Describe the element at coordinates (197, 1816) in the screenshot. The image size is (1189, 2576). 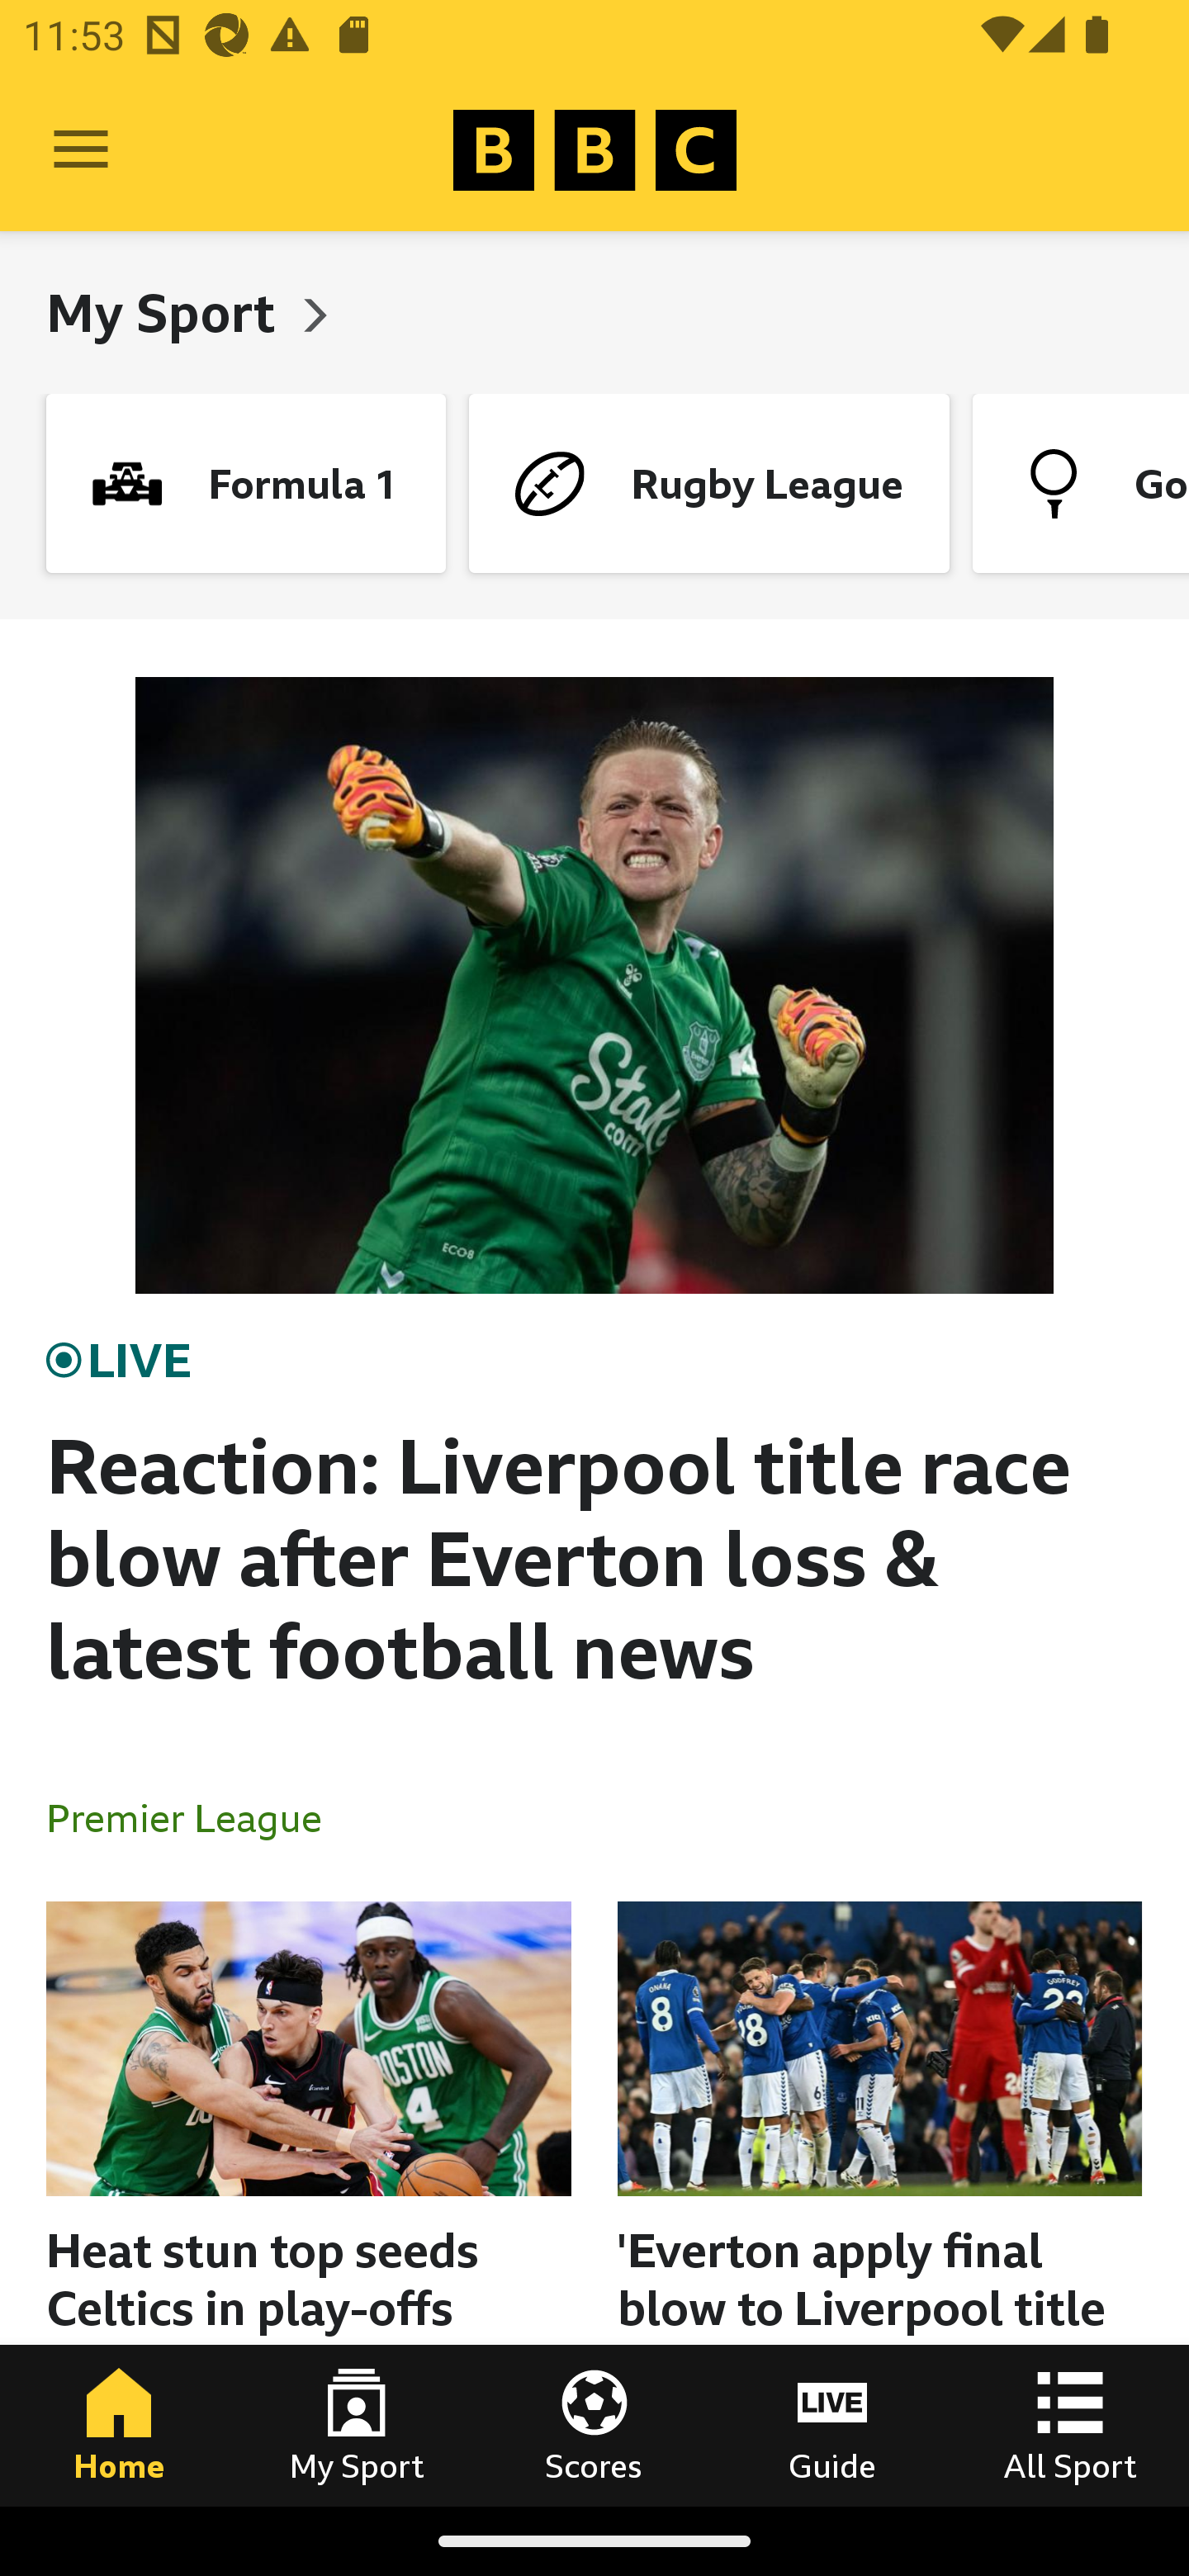
I see `Premier League In the section Premier League` at that location.